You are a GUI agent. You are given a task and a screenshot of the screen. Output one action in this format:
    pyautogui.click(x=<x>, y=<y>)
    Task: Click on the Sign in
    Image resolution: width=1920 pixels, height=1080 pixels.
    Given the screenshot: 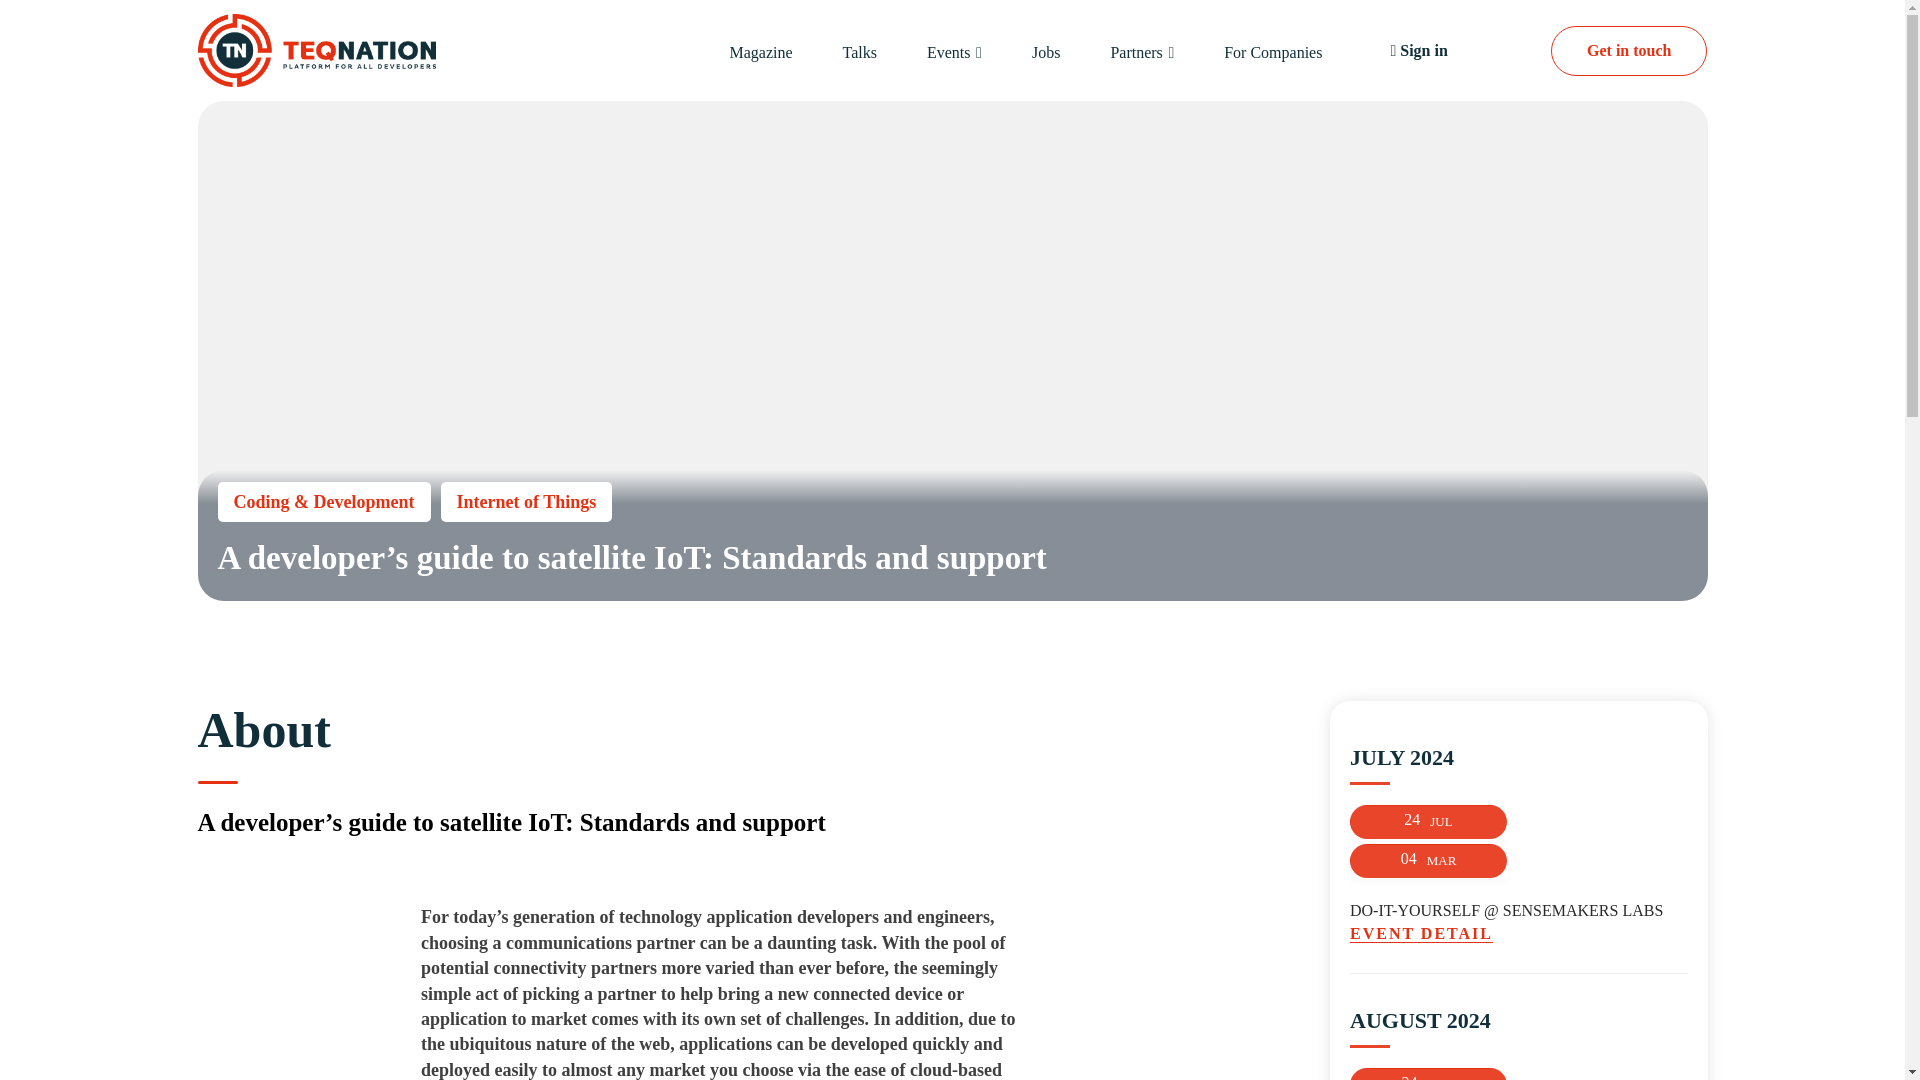 What is the action you would take?
    pyautogui.click(x=1418, y=51)
    